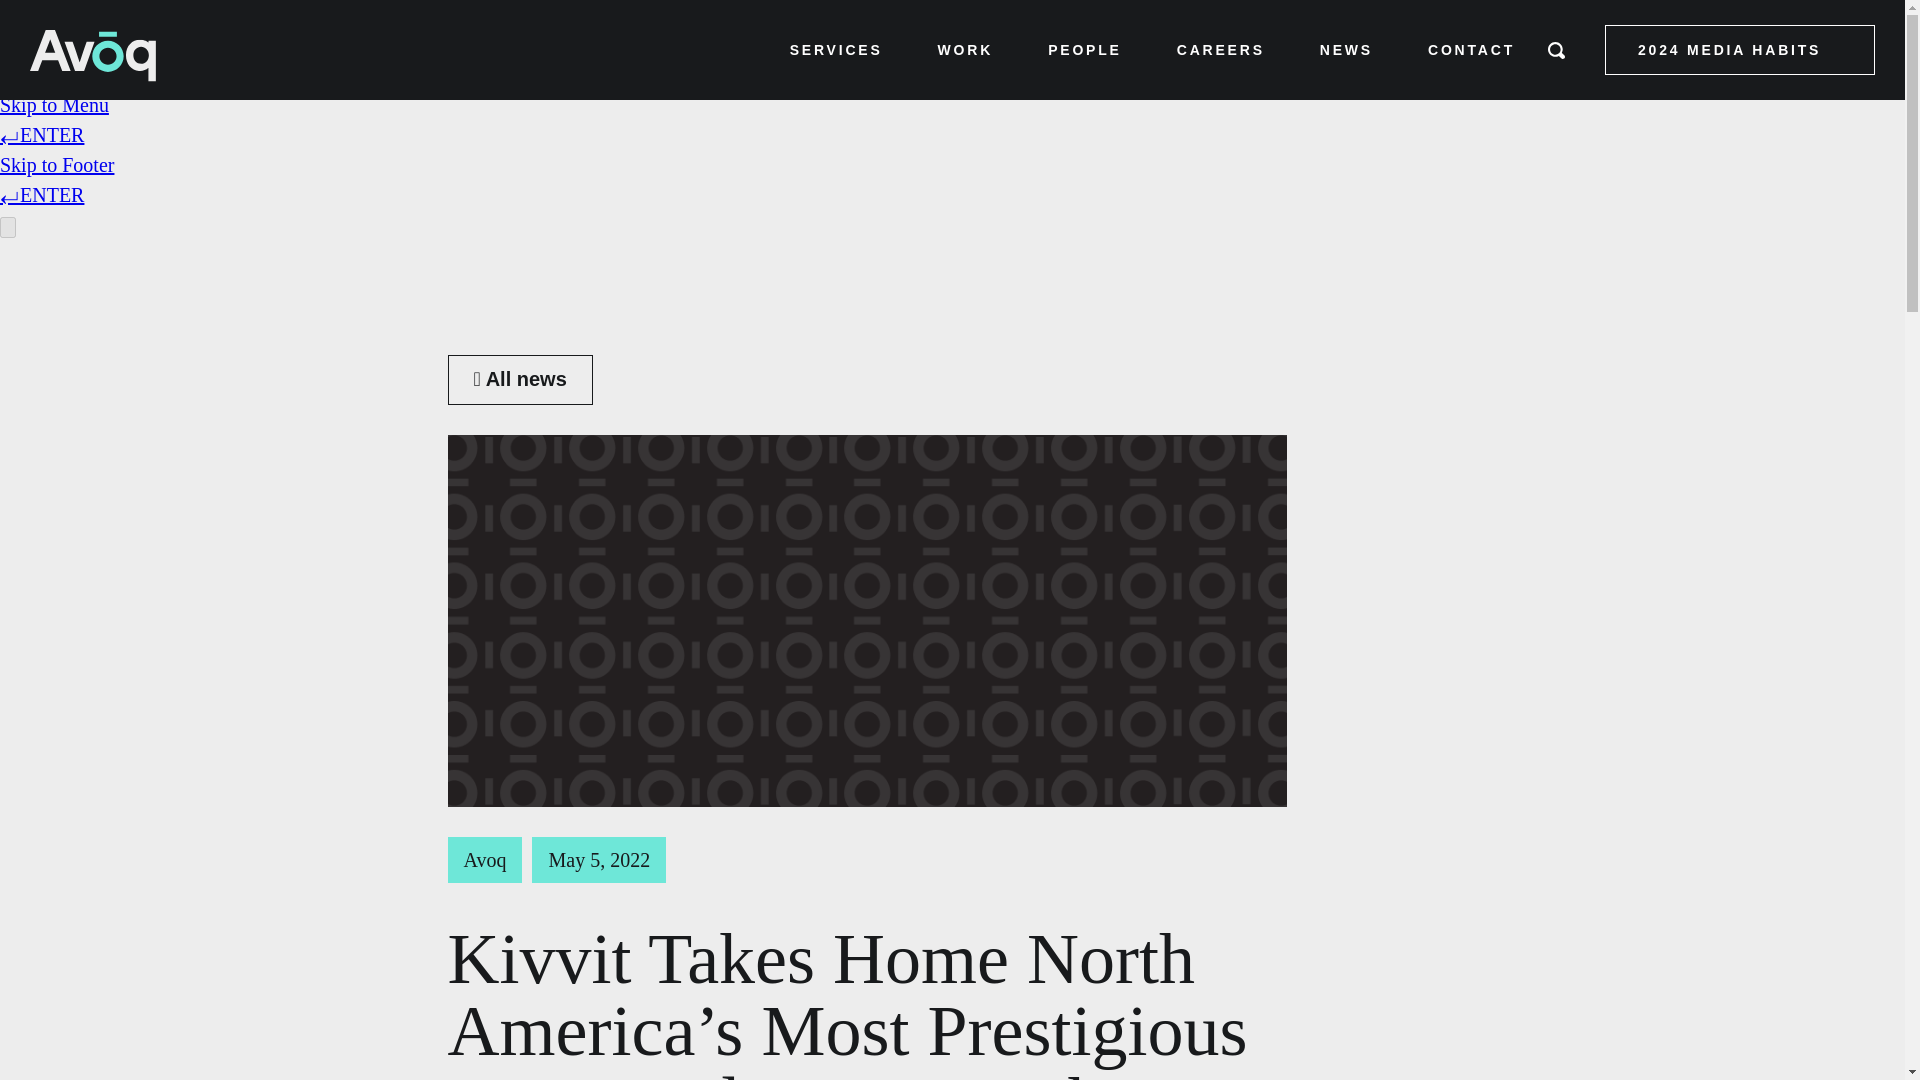 The width and height of the screenshot is (1920, 1080). What do you see at coordinates (1346, 49) in the screenshot?
I see `News` at bounding box center [1346, 49].